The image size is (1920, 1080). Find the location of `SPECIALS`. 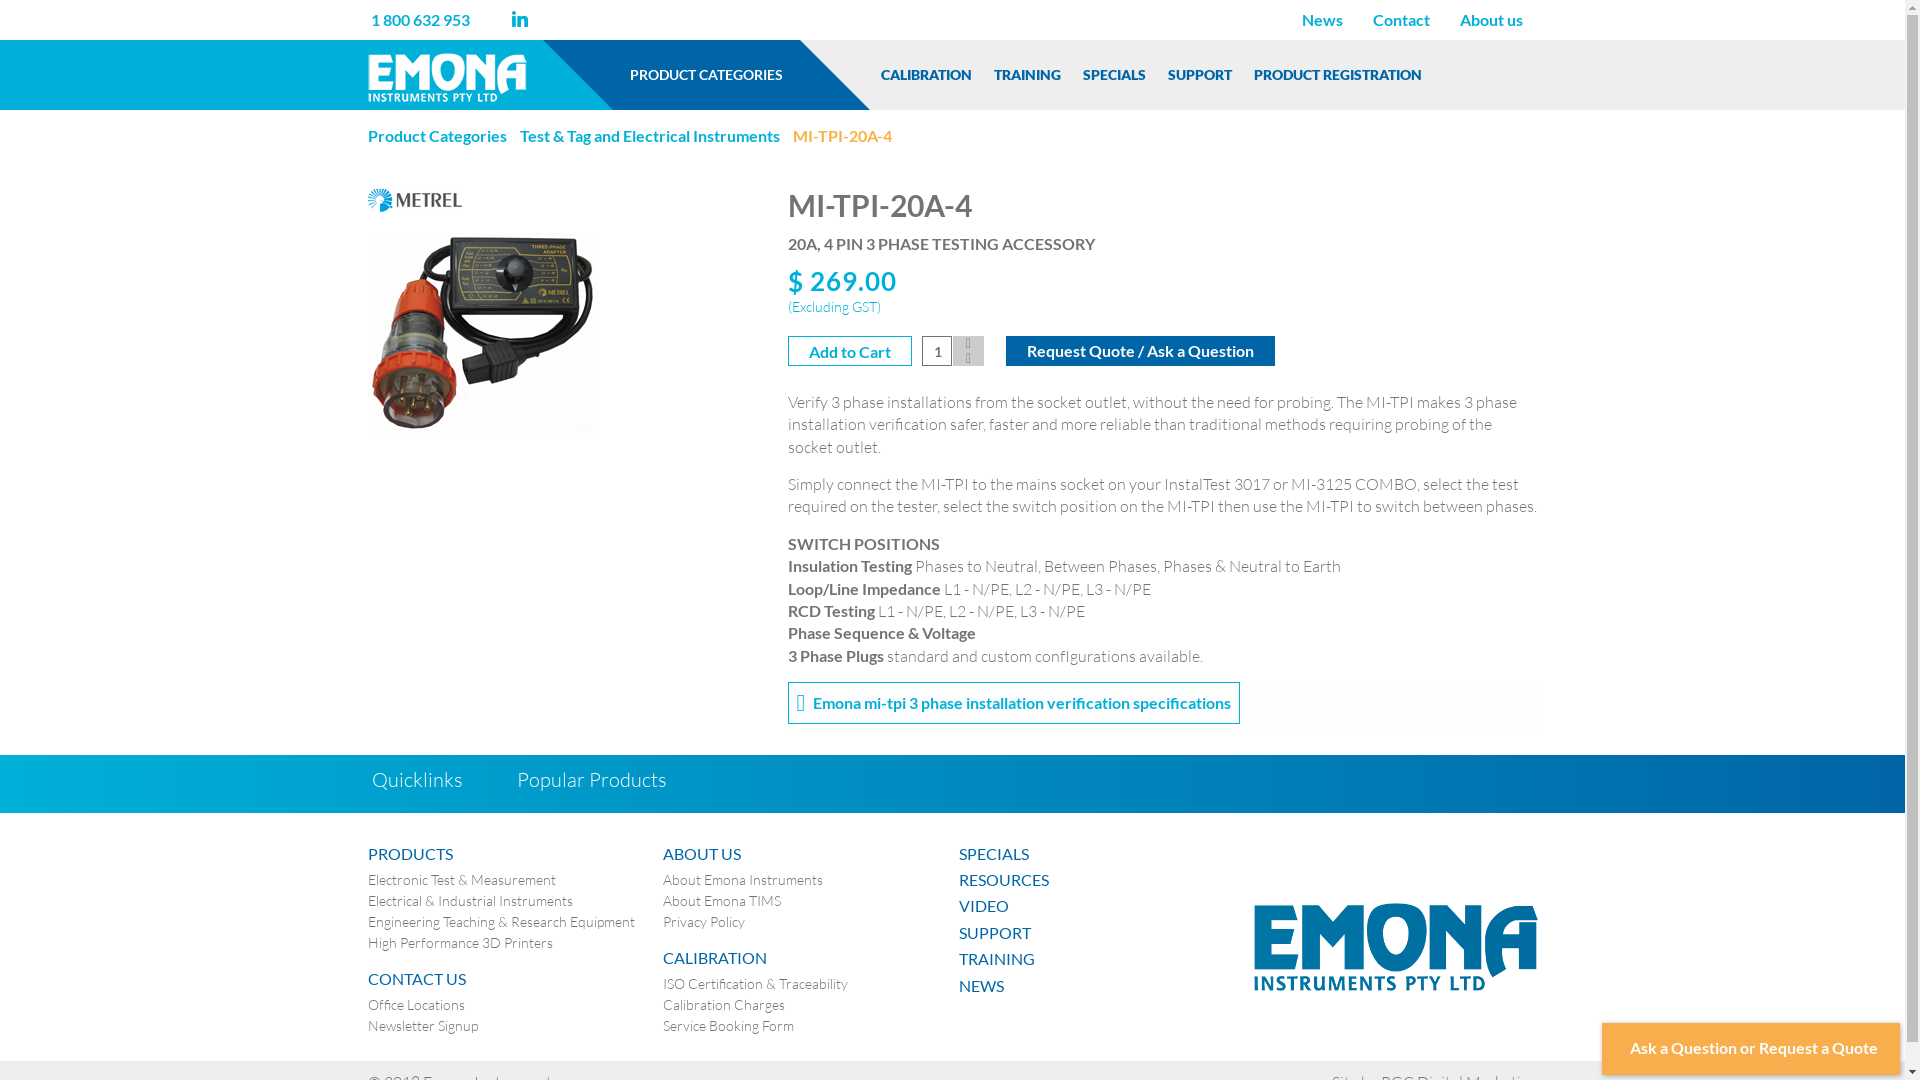

SPECIALS is located at coordinates (1098, 854).